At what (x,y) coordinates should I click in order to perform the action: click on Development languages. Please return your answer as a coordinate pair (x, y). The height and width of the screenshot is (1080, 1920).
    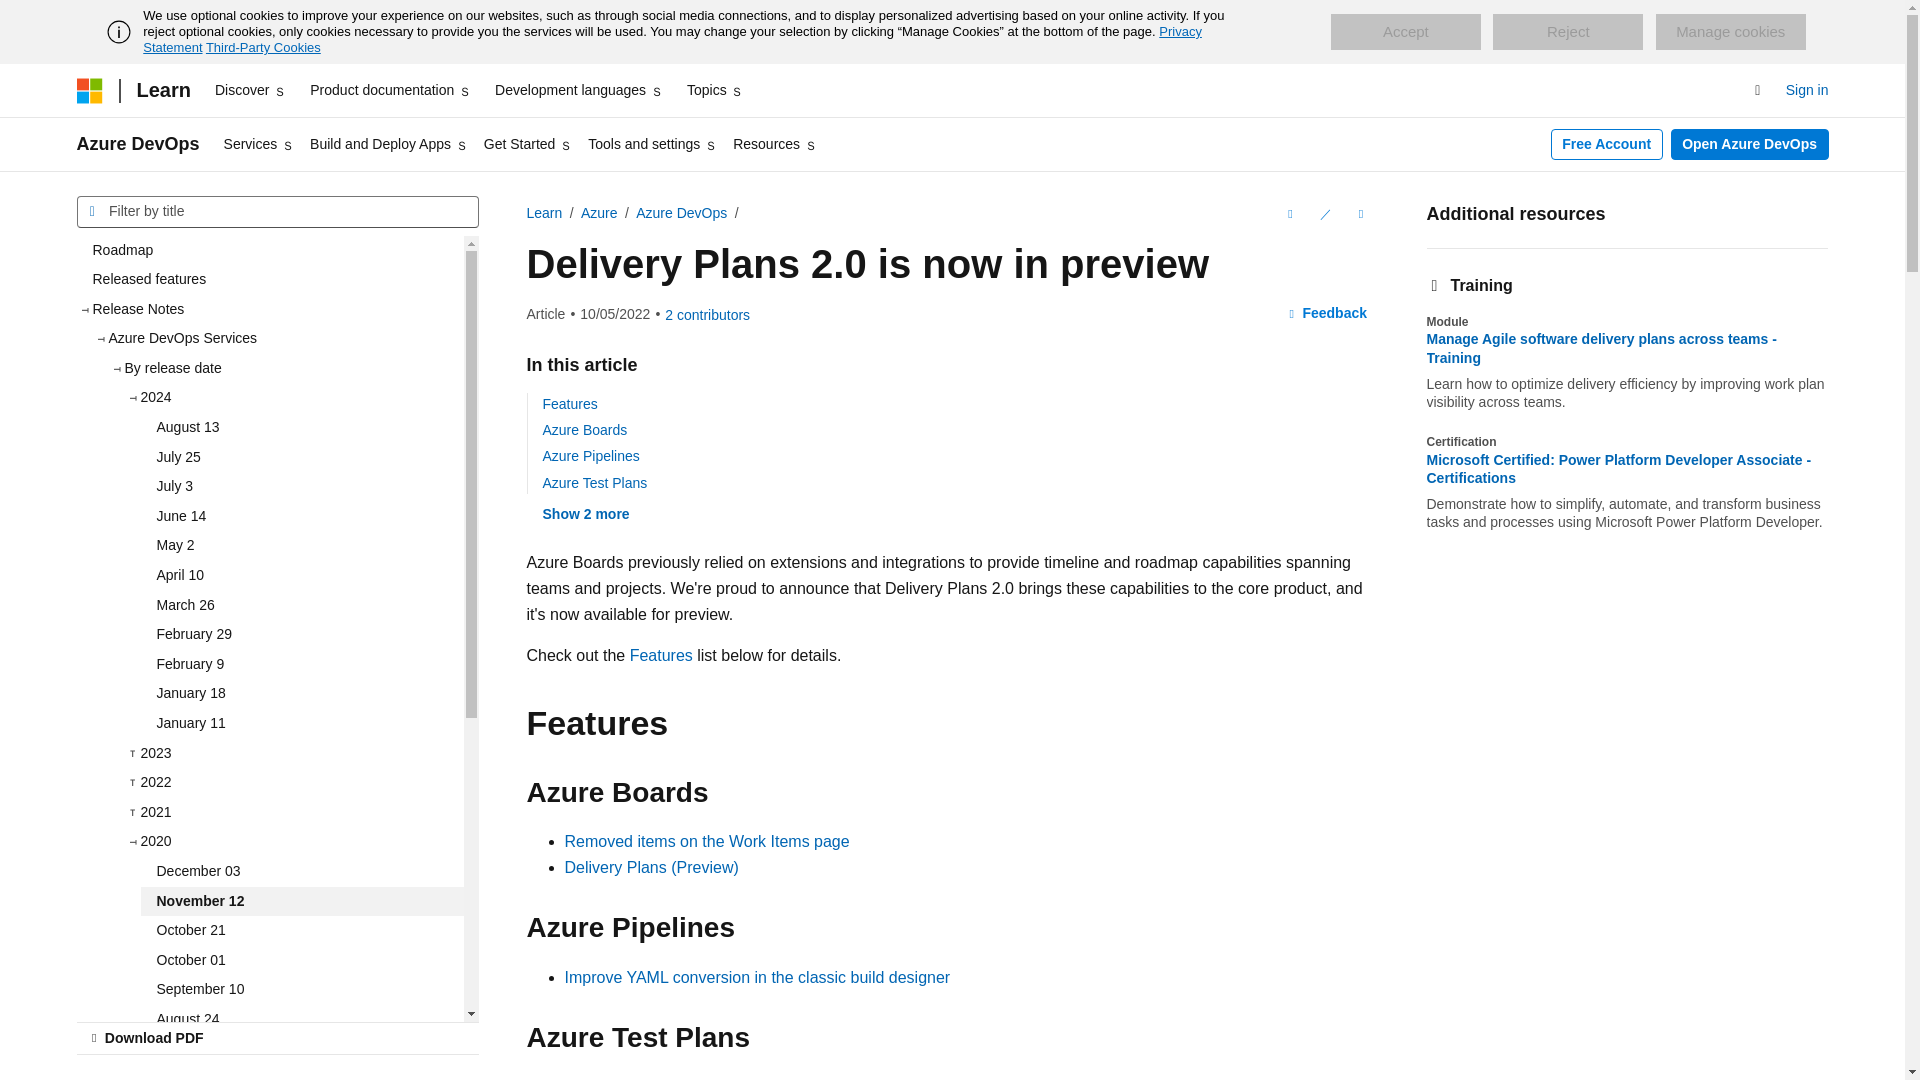
    Looking at the image, I should click on (578, 90).